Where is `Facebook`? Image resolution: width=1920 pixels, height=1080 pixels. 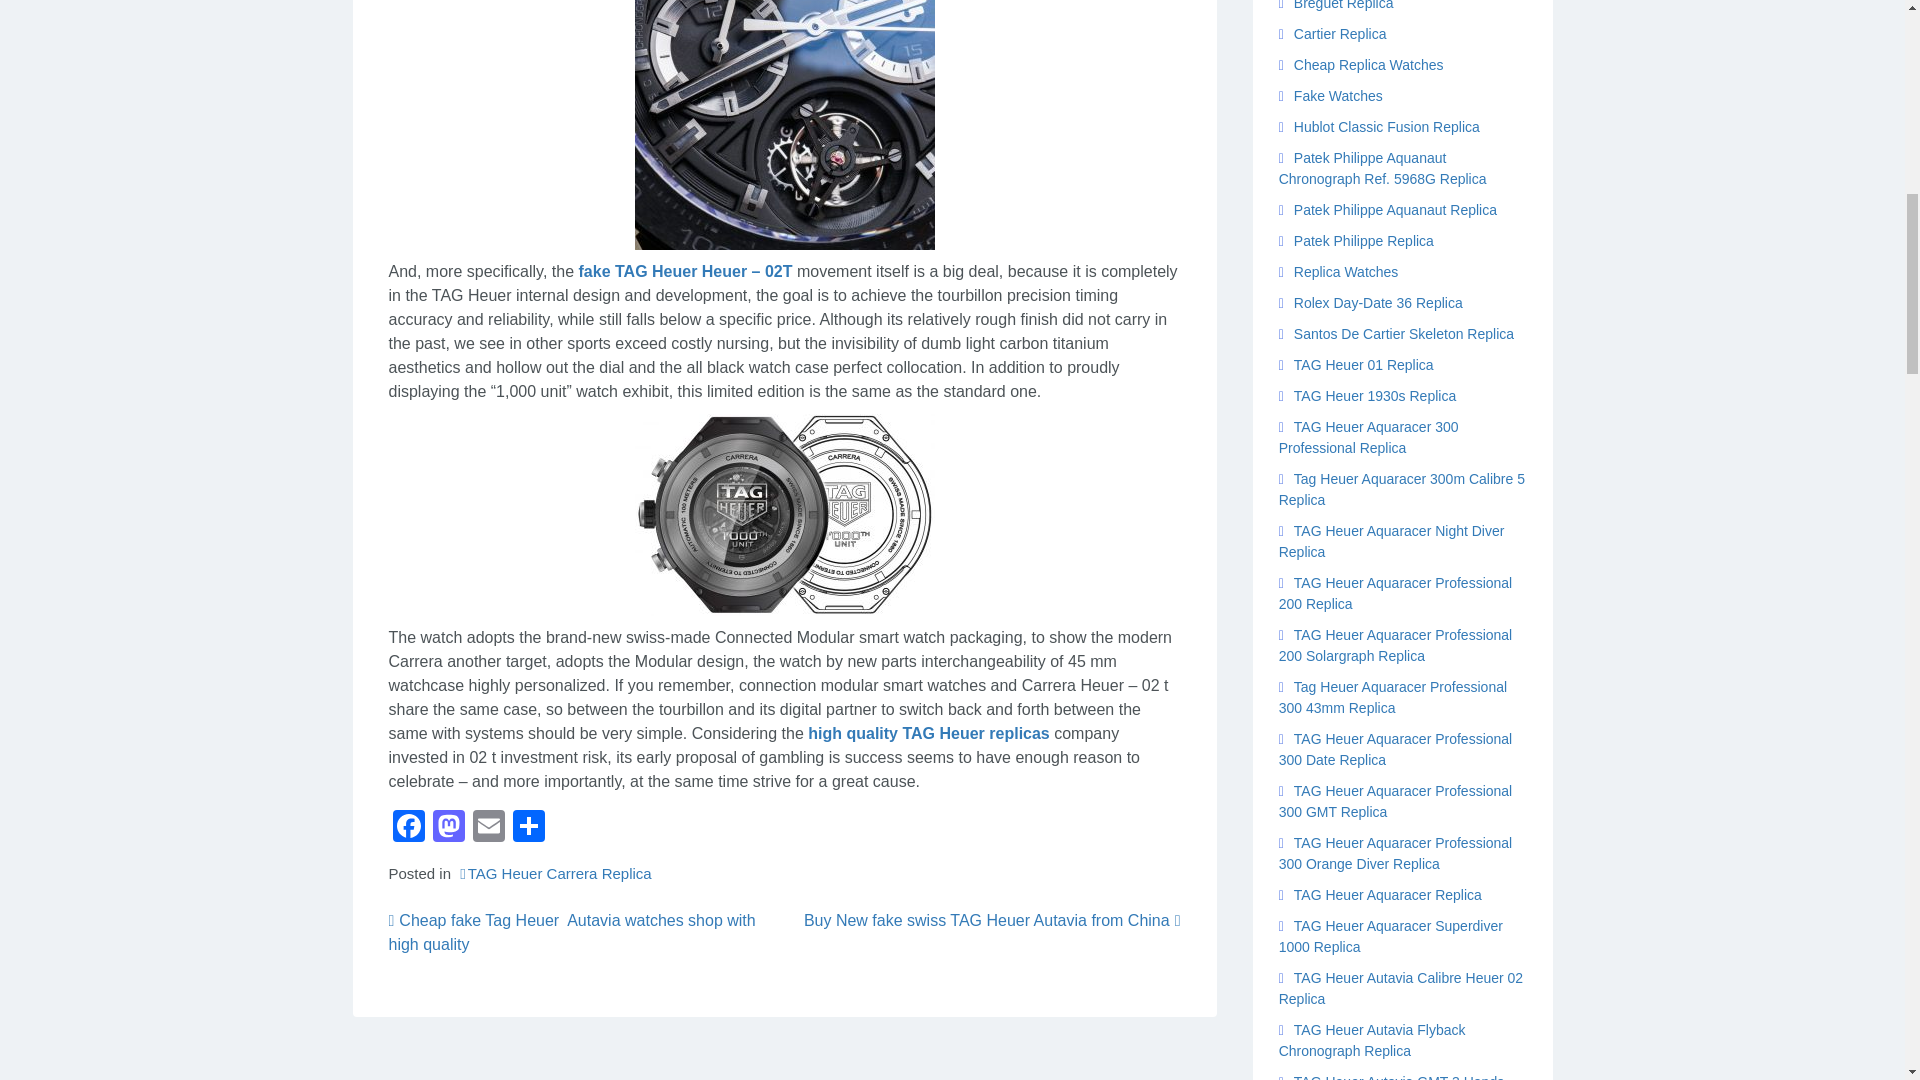
Facebook is located at coordinates (408, 828).